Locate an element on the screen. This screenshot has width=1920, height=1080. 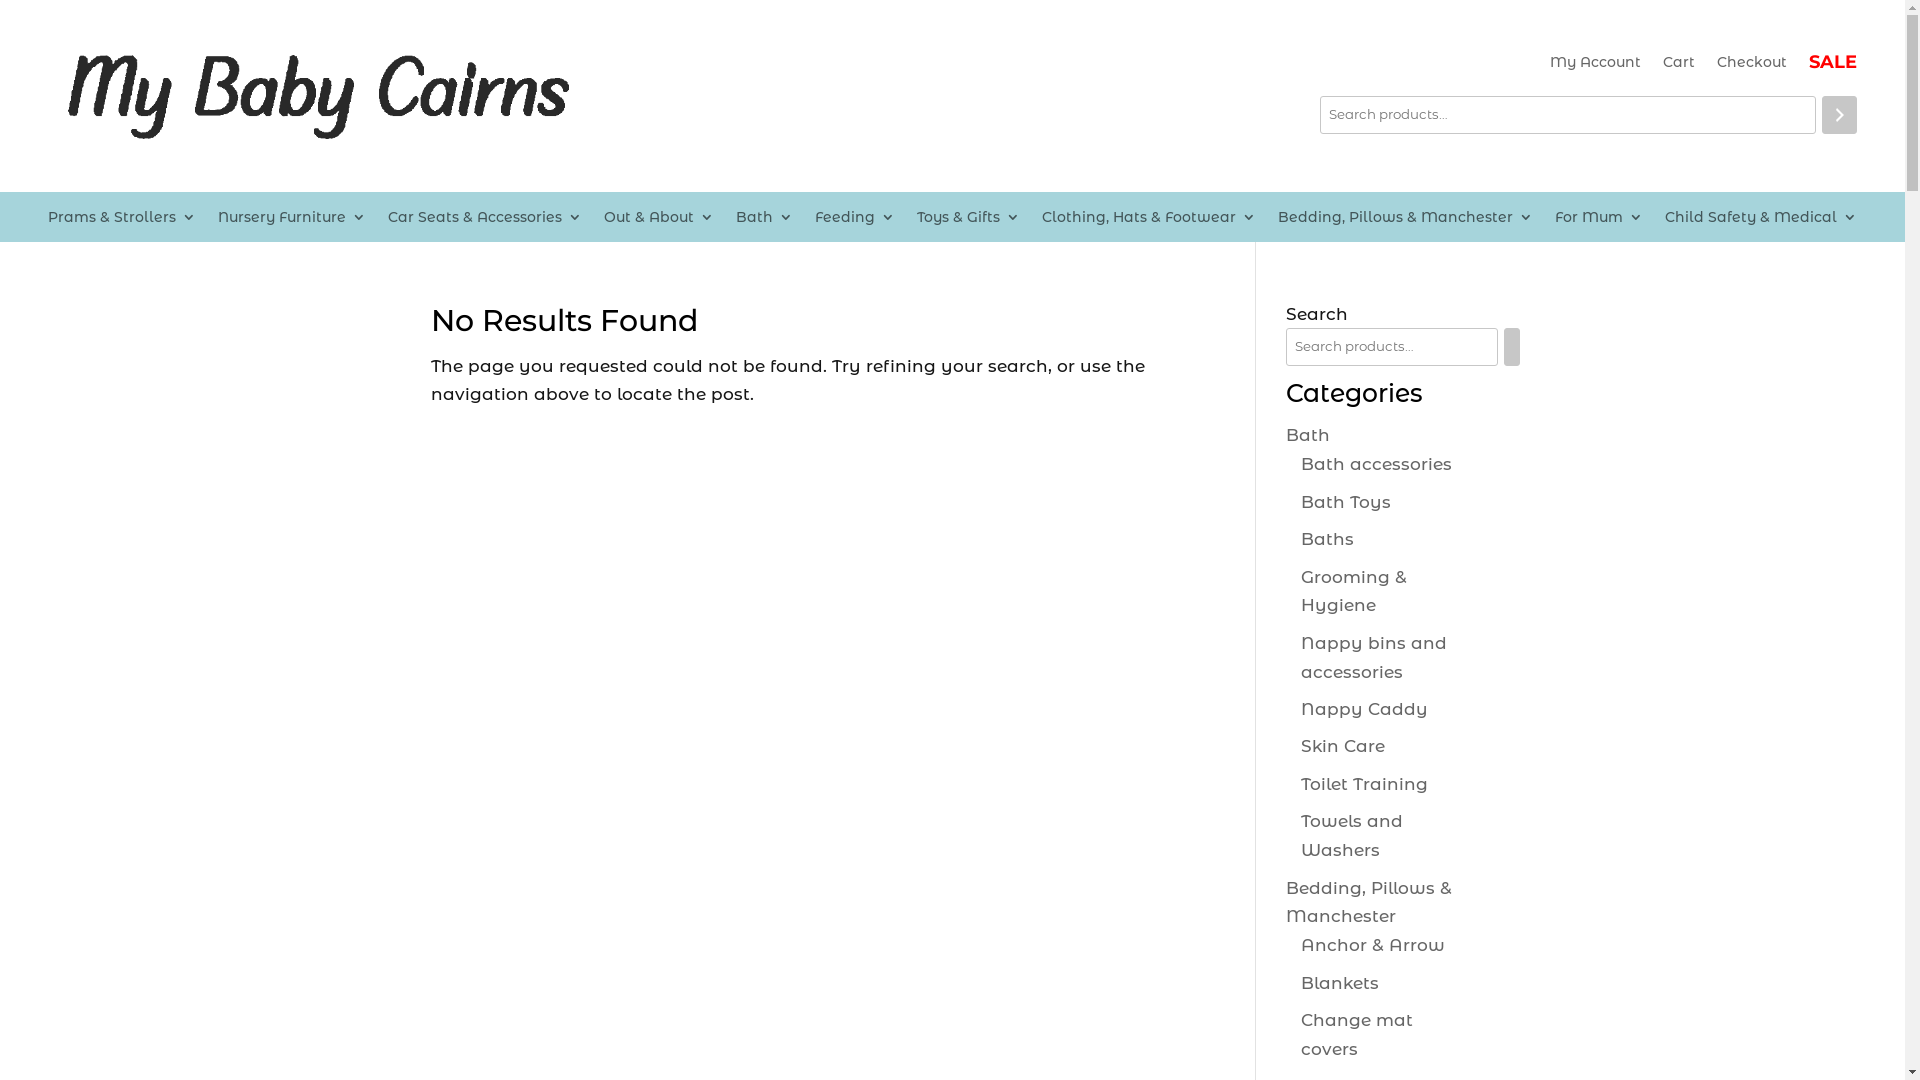
Bath Toys is located at coordinates (1346, 502).